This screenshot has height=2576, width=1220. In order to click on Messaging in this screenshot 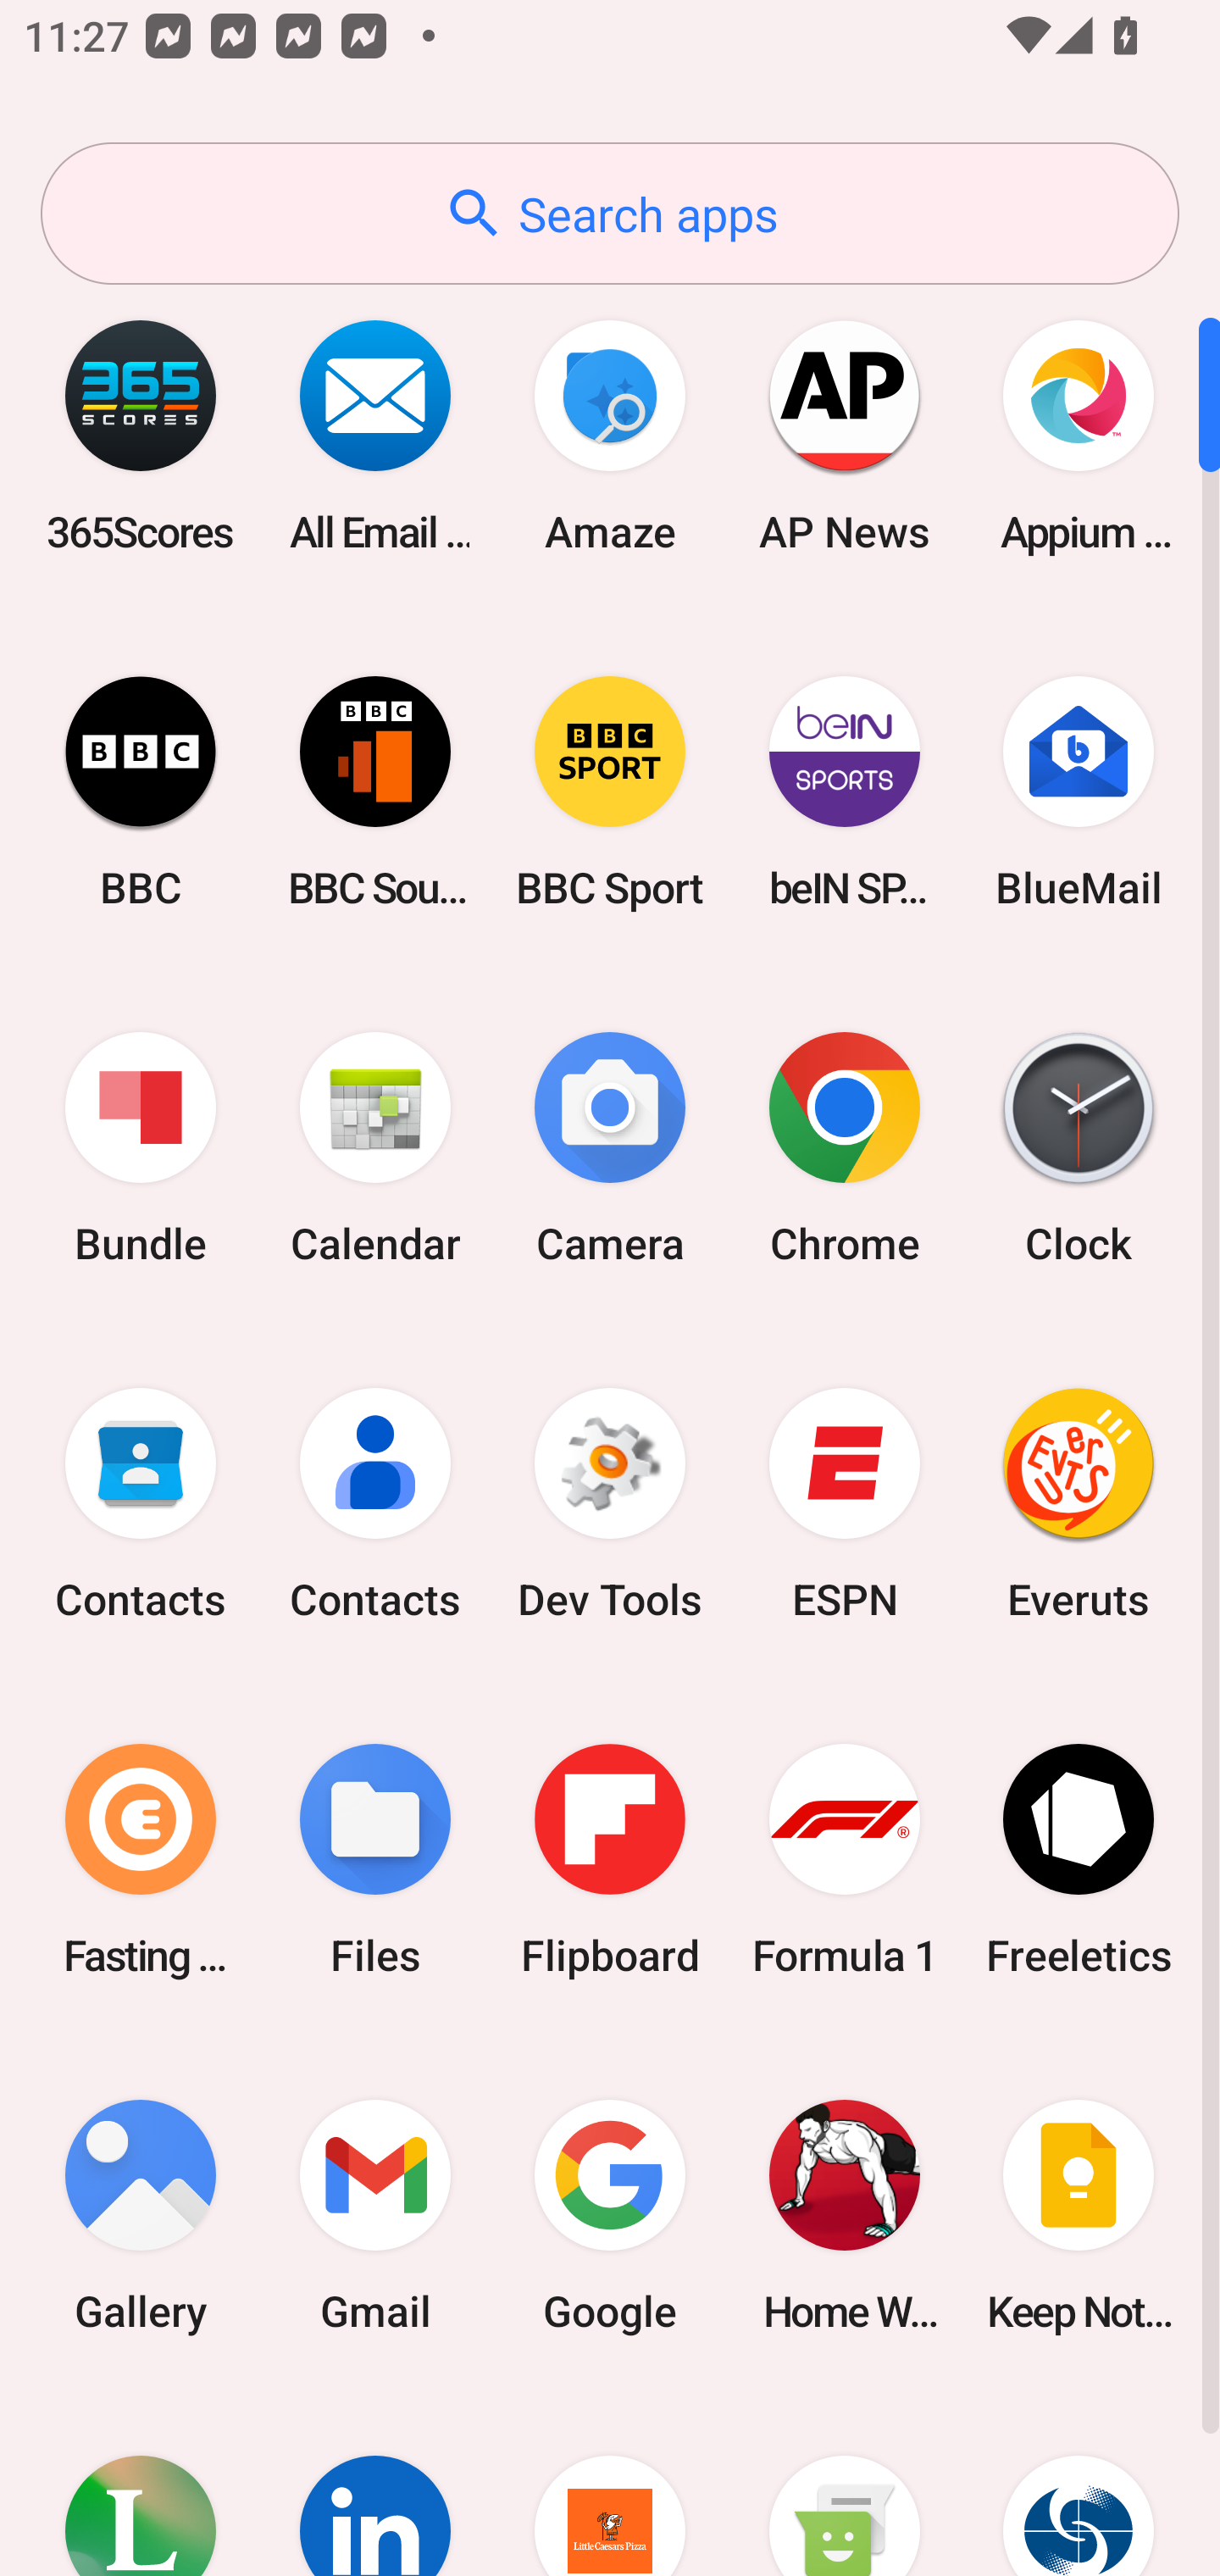, I will do `click(844, 2484)`.